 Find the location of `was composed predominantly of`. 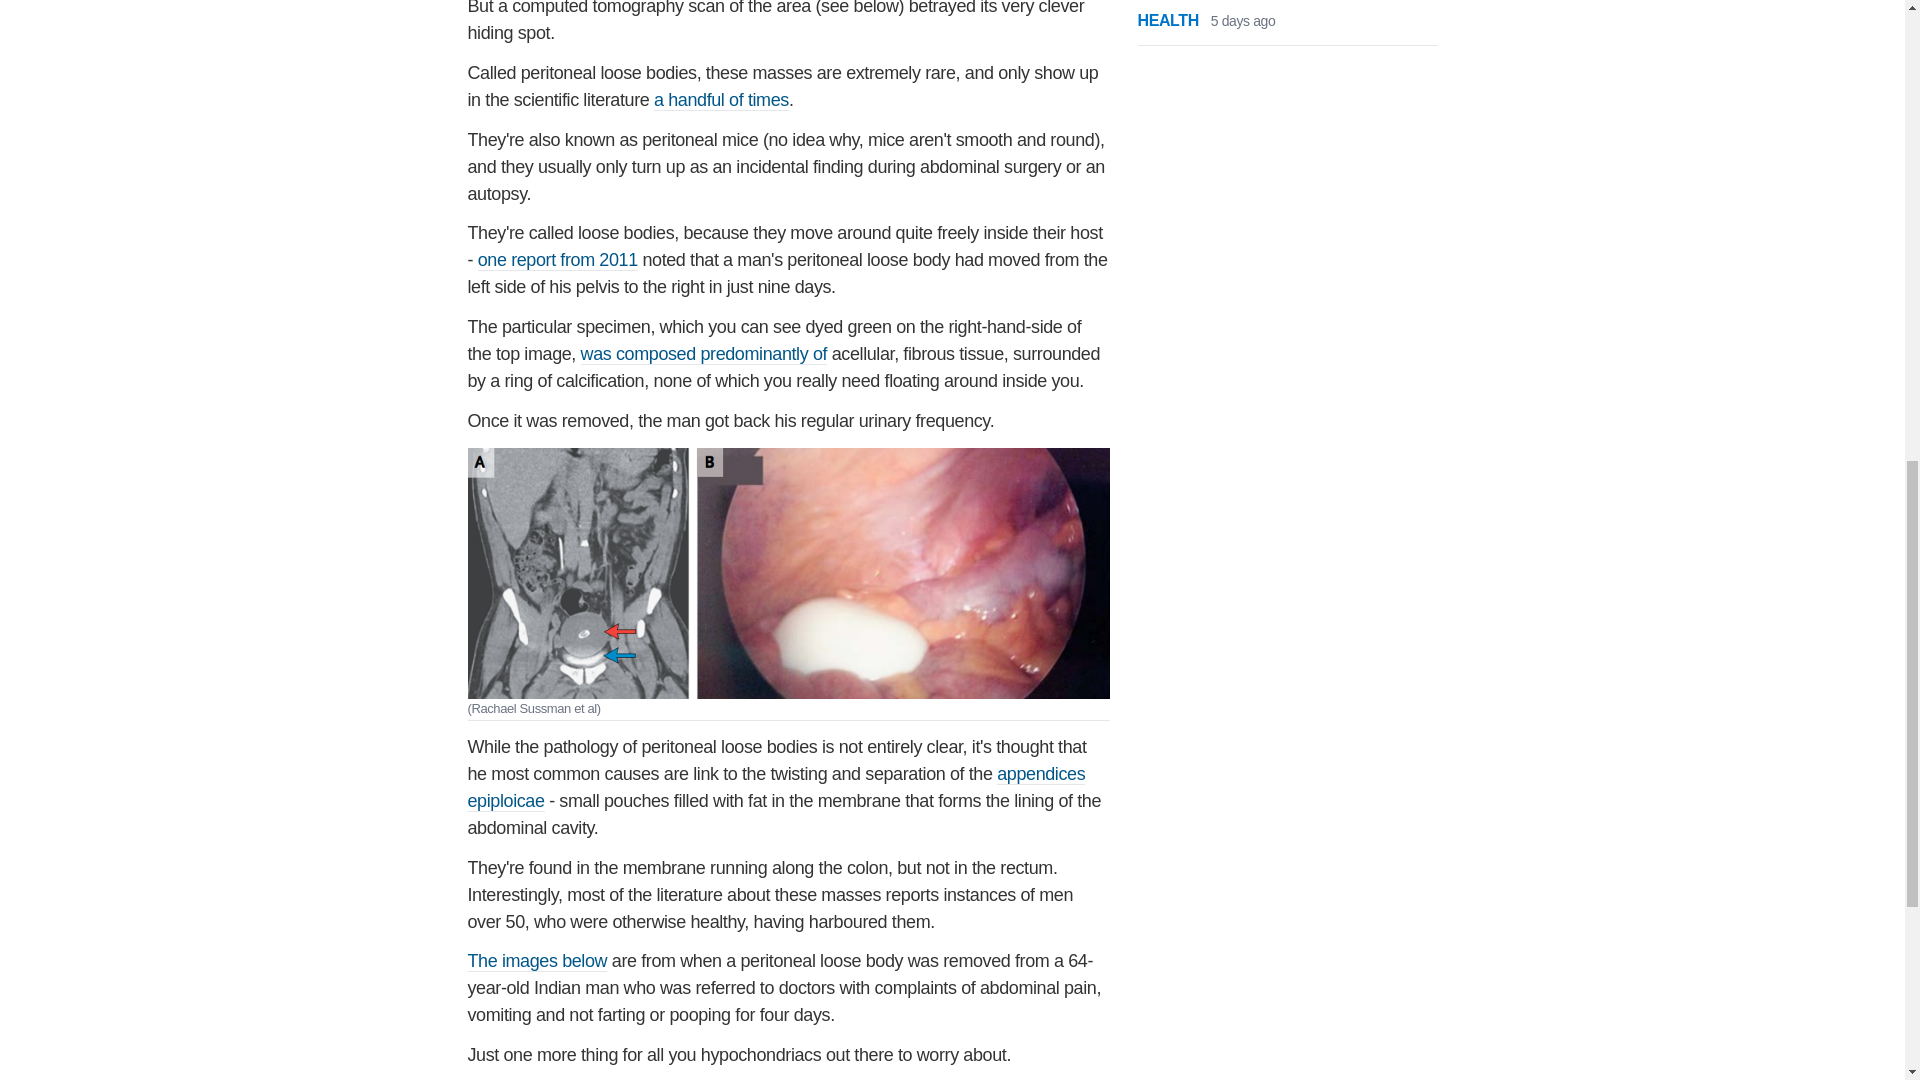

was composed predominantly of is located at coordinates (704, 354).